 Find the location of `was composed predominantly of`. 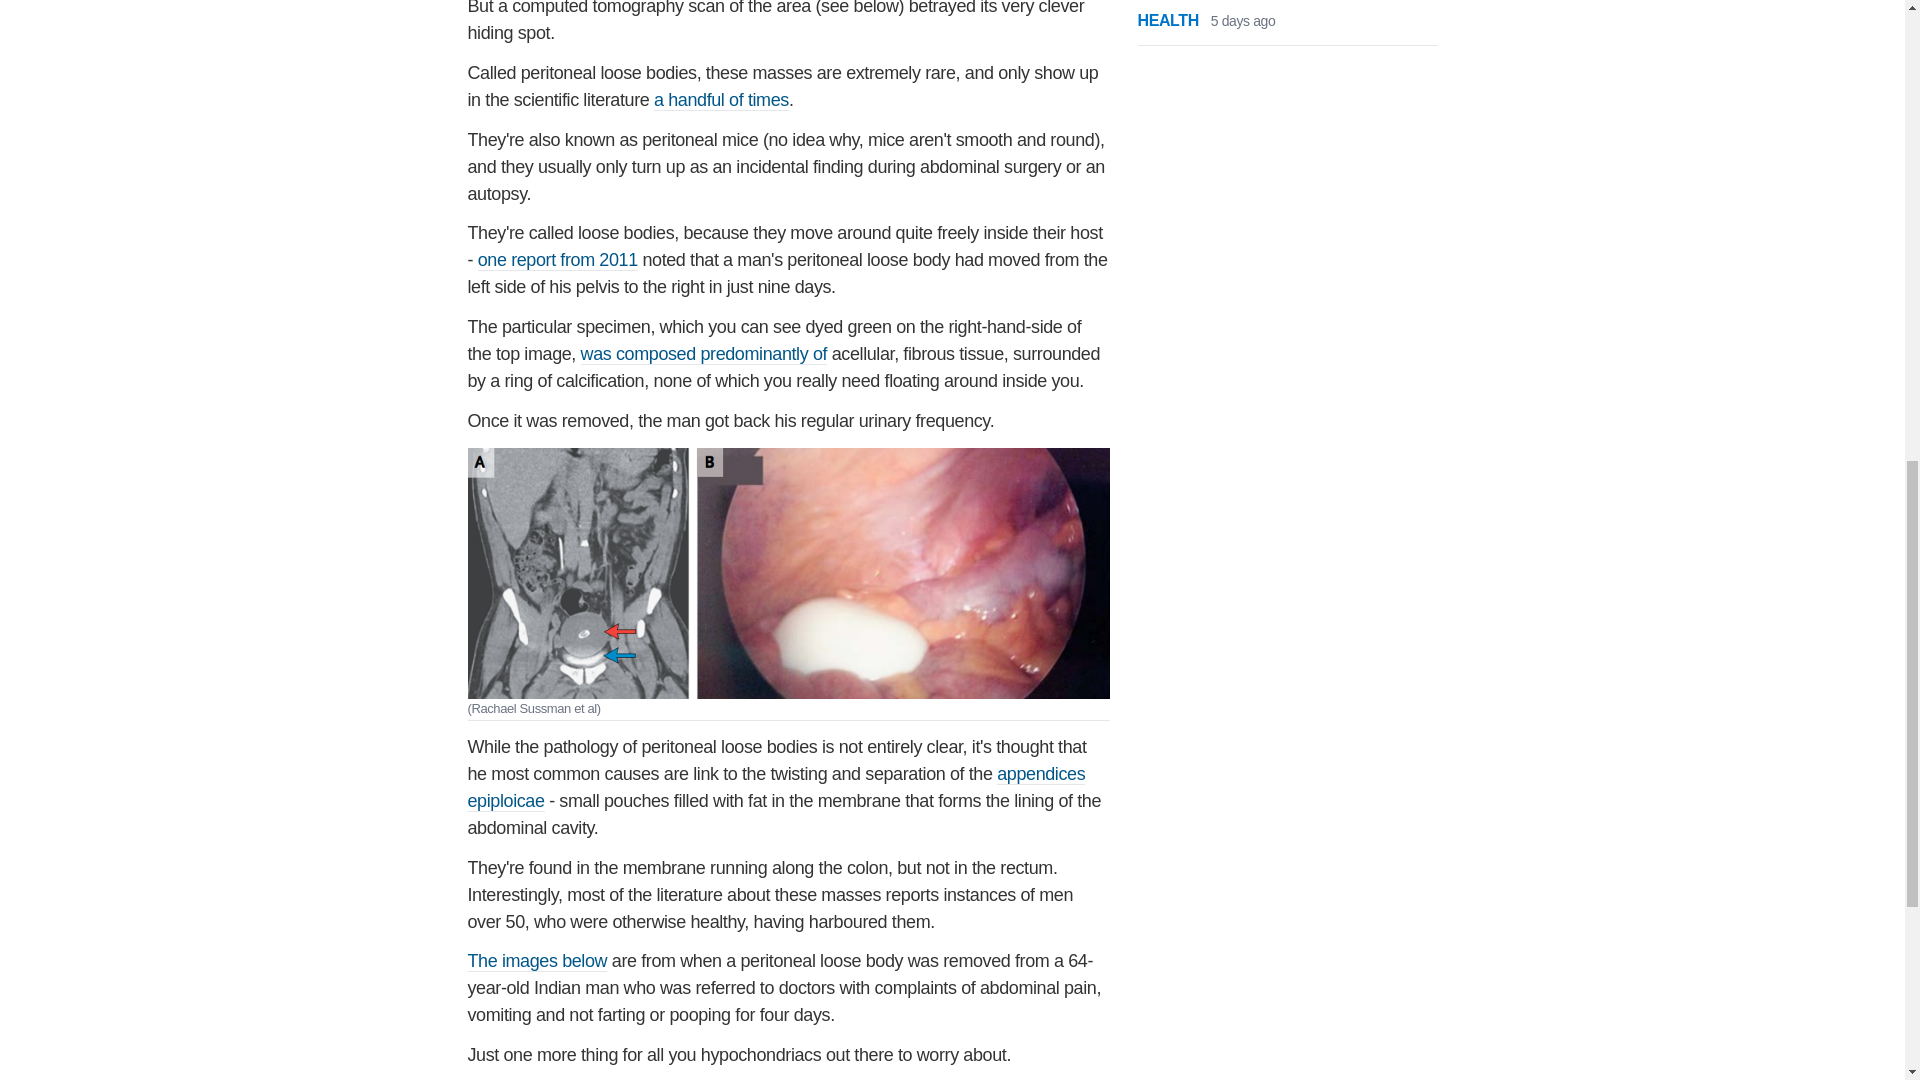

was composed predominantly of is located at coordinates (704, 354).